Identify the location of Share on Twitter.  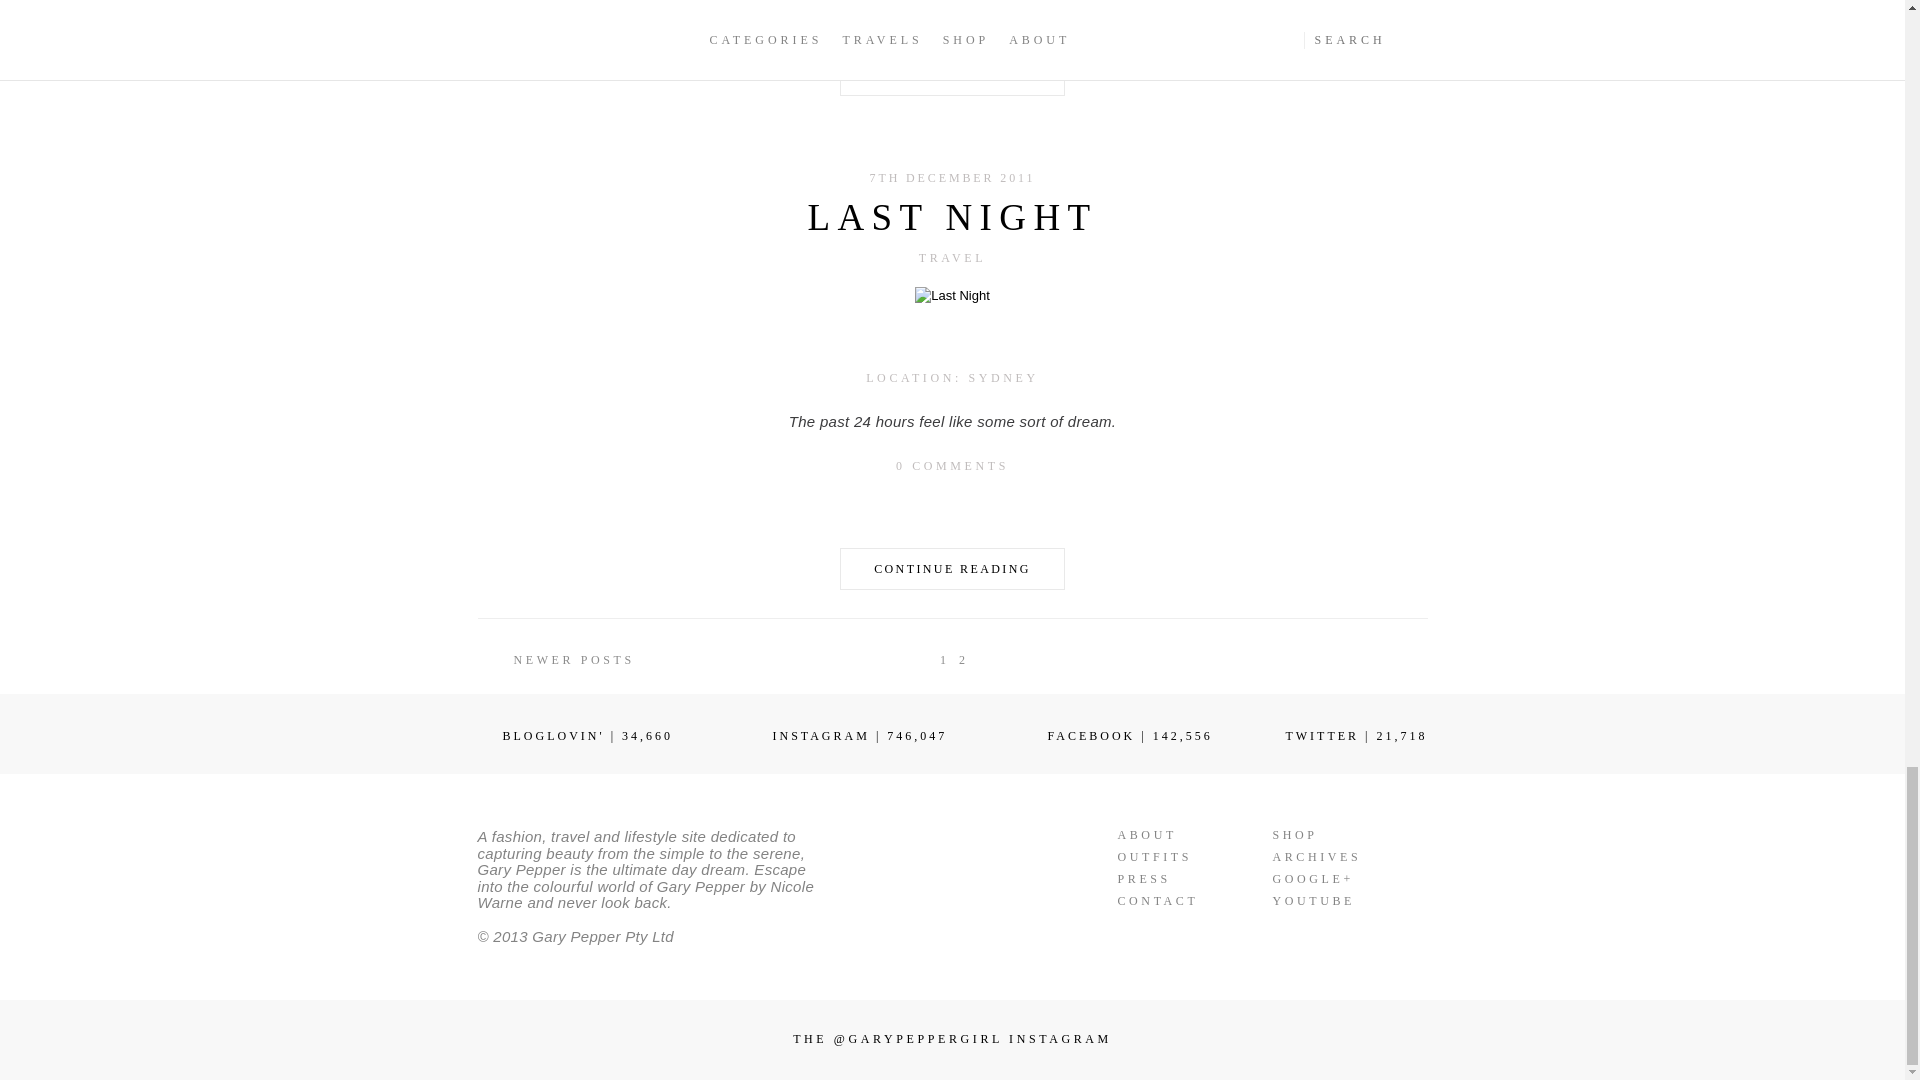
(952, 506).